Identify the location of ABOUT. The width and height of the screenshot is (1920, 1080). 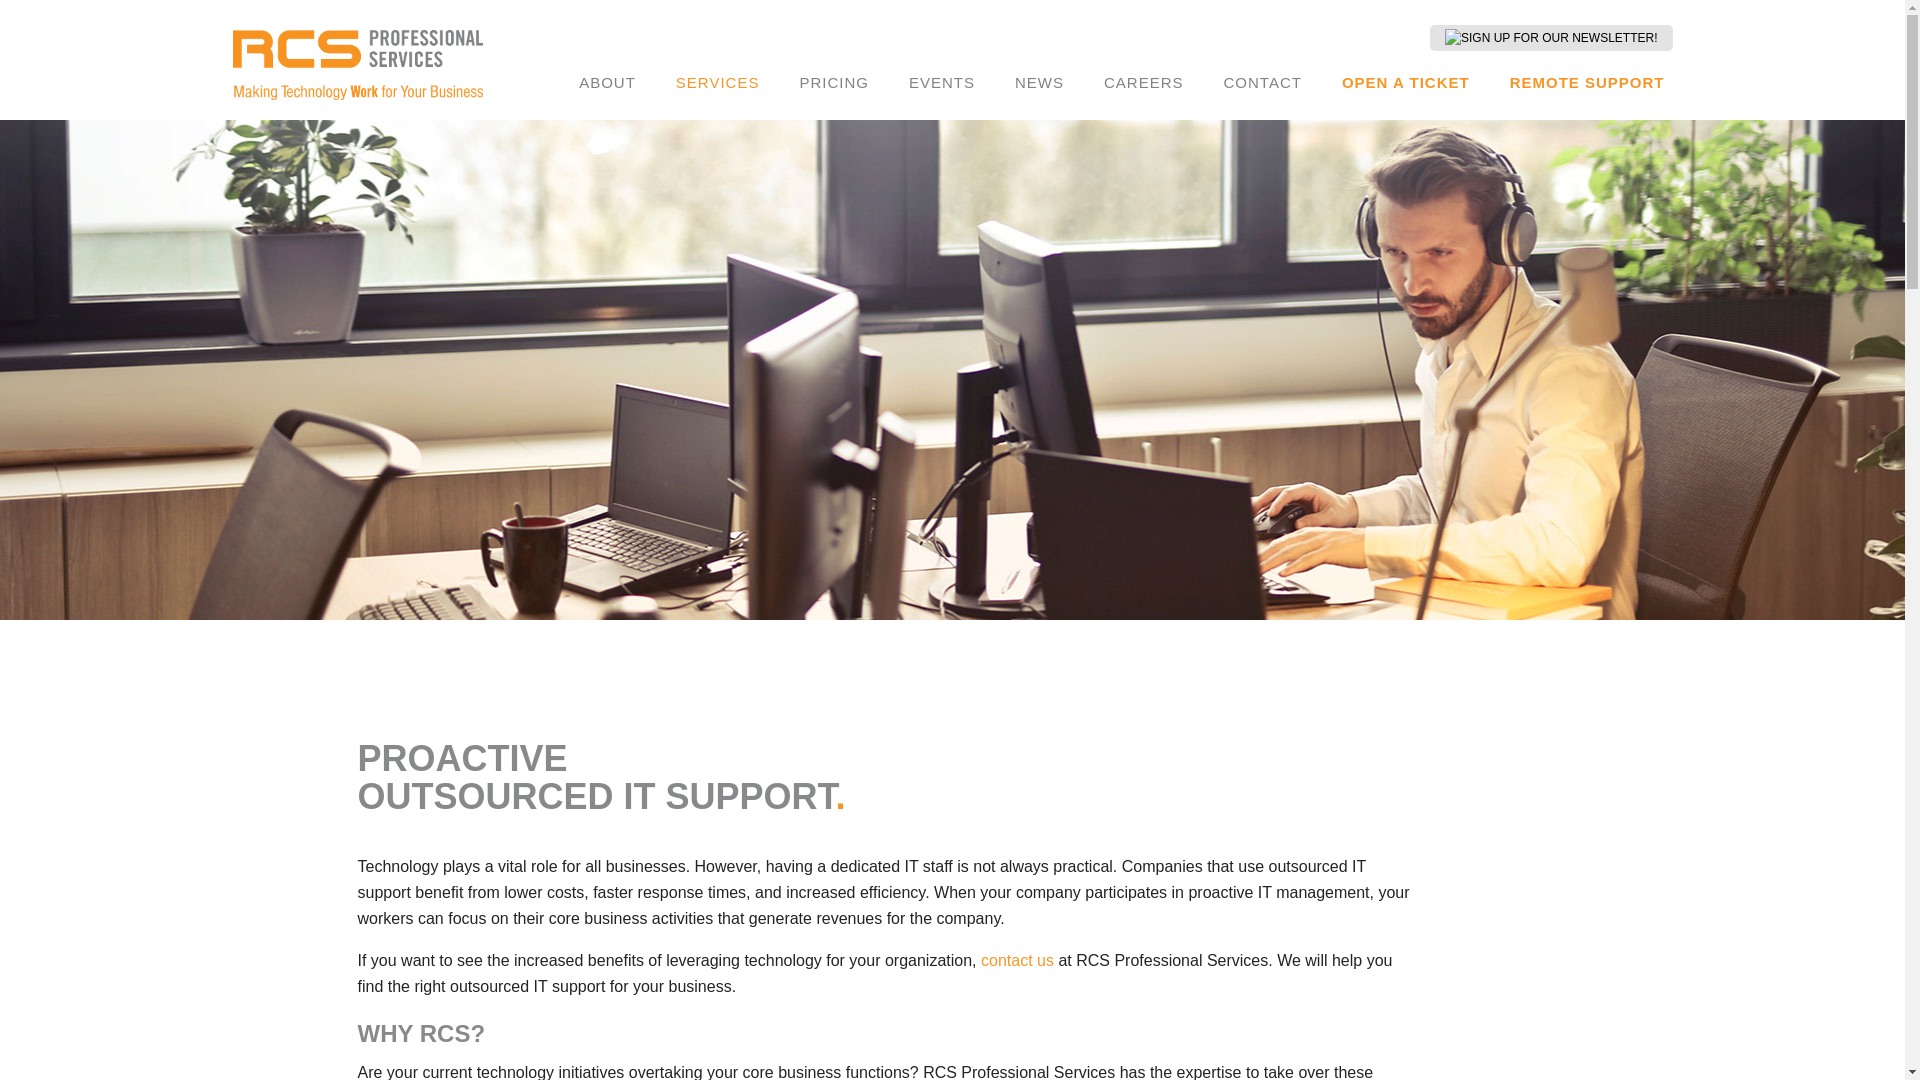
(606, 82).